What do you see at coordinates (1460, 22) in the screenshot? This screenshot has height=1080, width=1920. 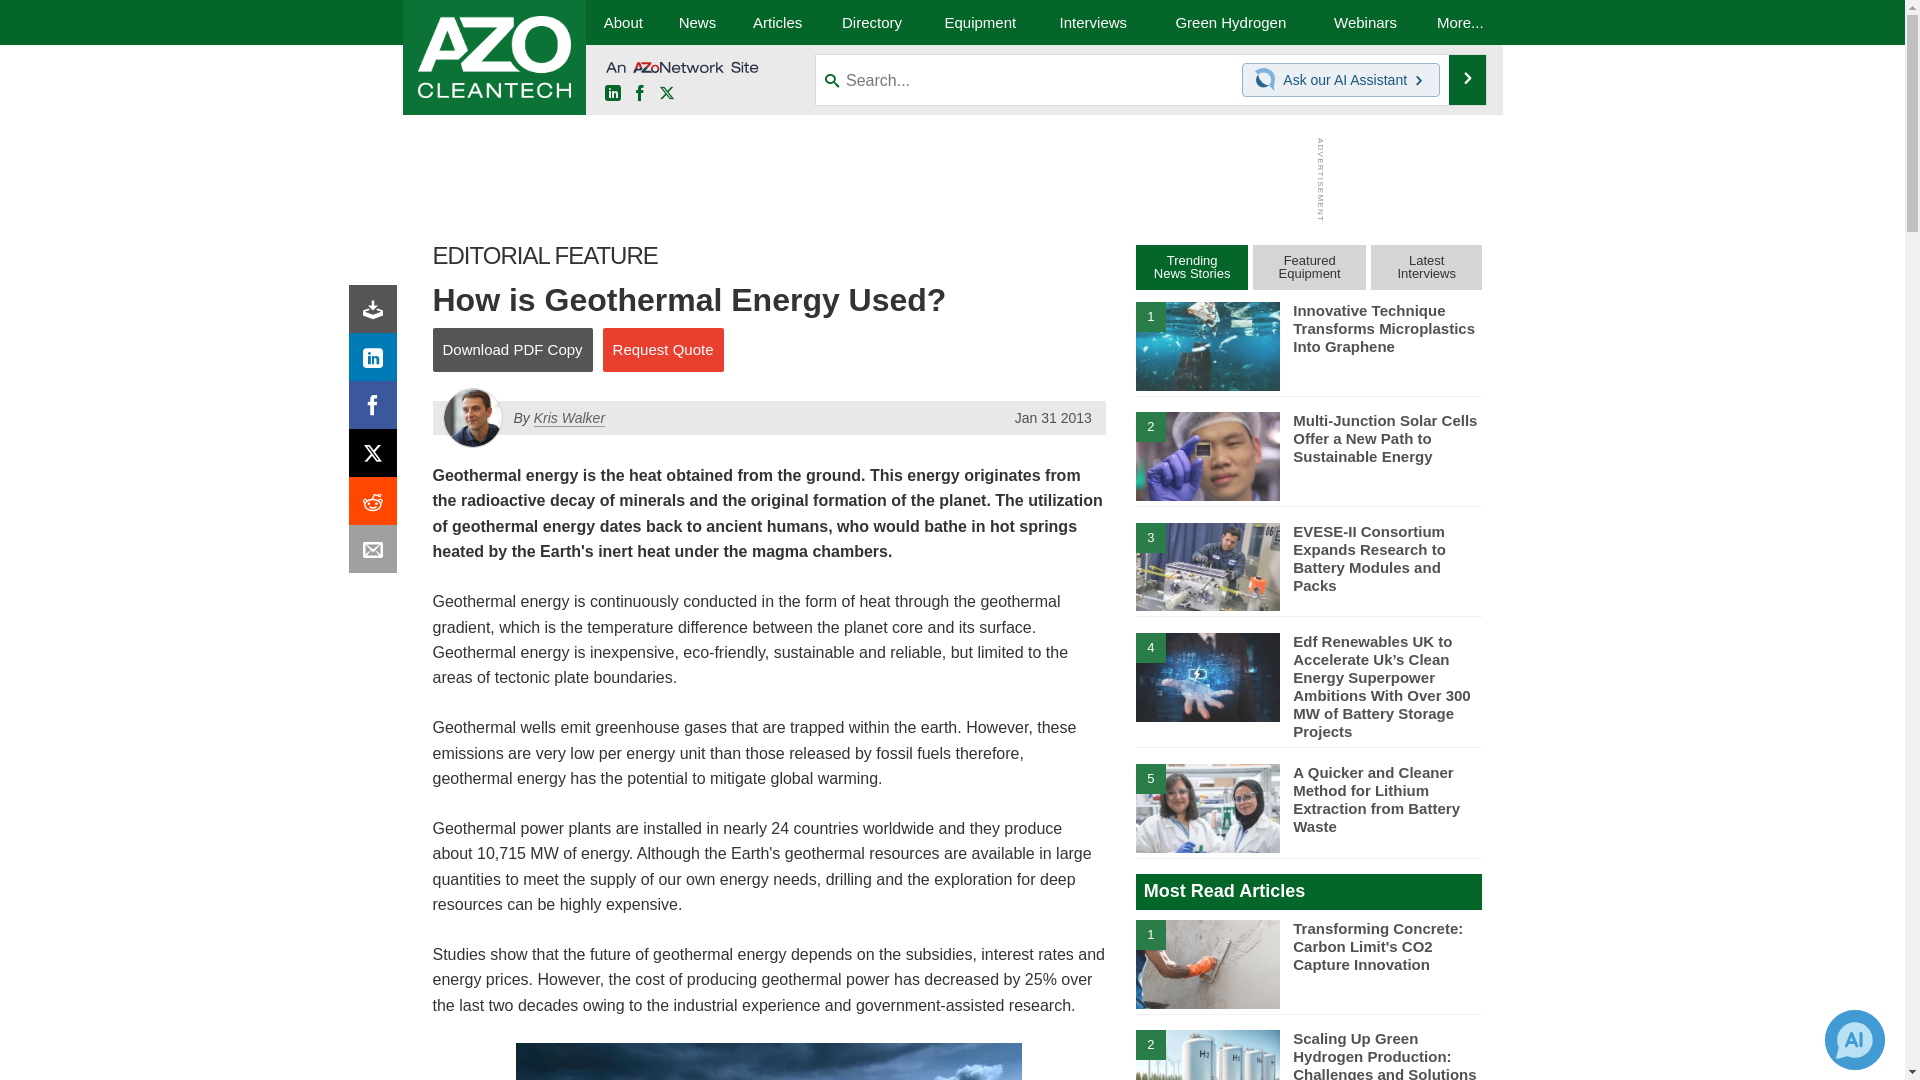 I see `More...` at bounding box center [1460, 22].